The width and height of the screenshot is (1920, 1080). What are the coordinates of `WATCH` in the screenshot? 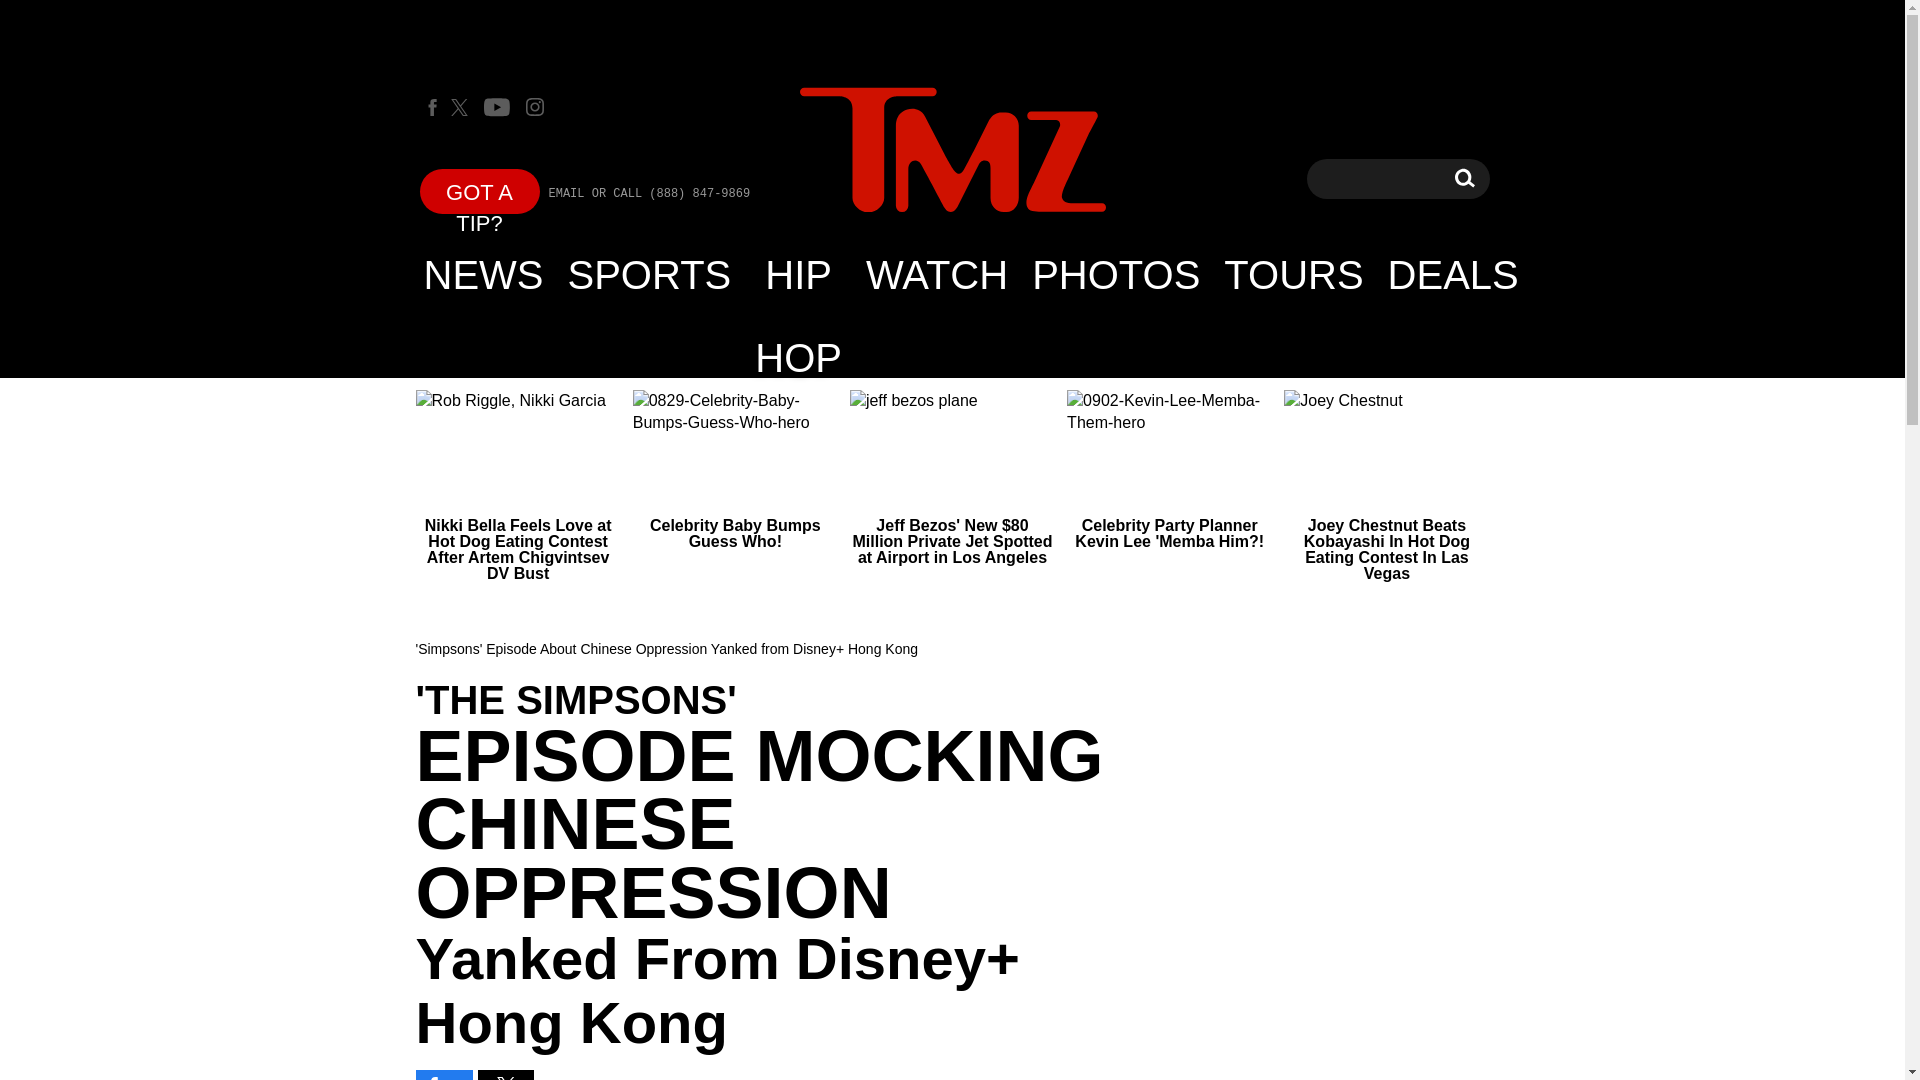 It's located at (952, 150).